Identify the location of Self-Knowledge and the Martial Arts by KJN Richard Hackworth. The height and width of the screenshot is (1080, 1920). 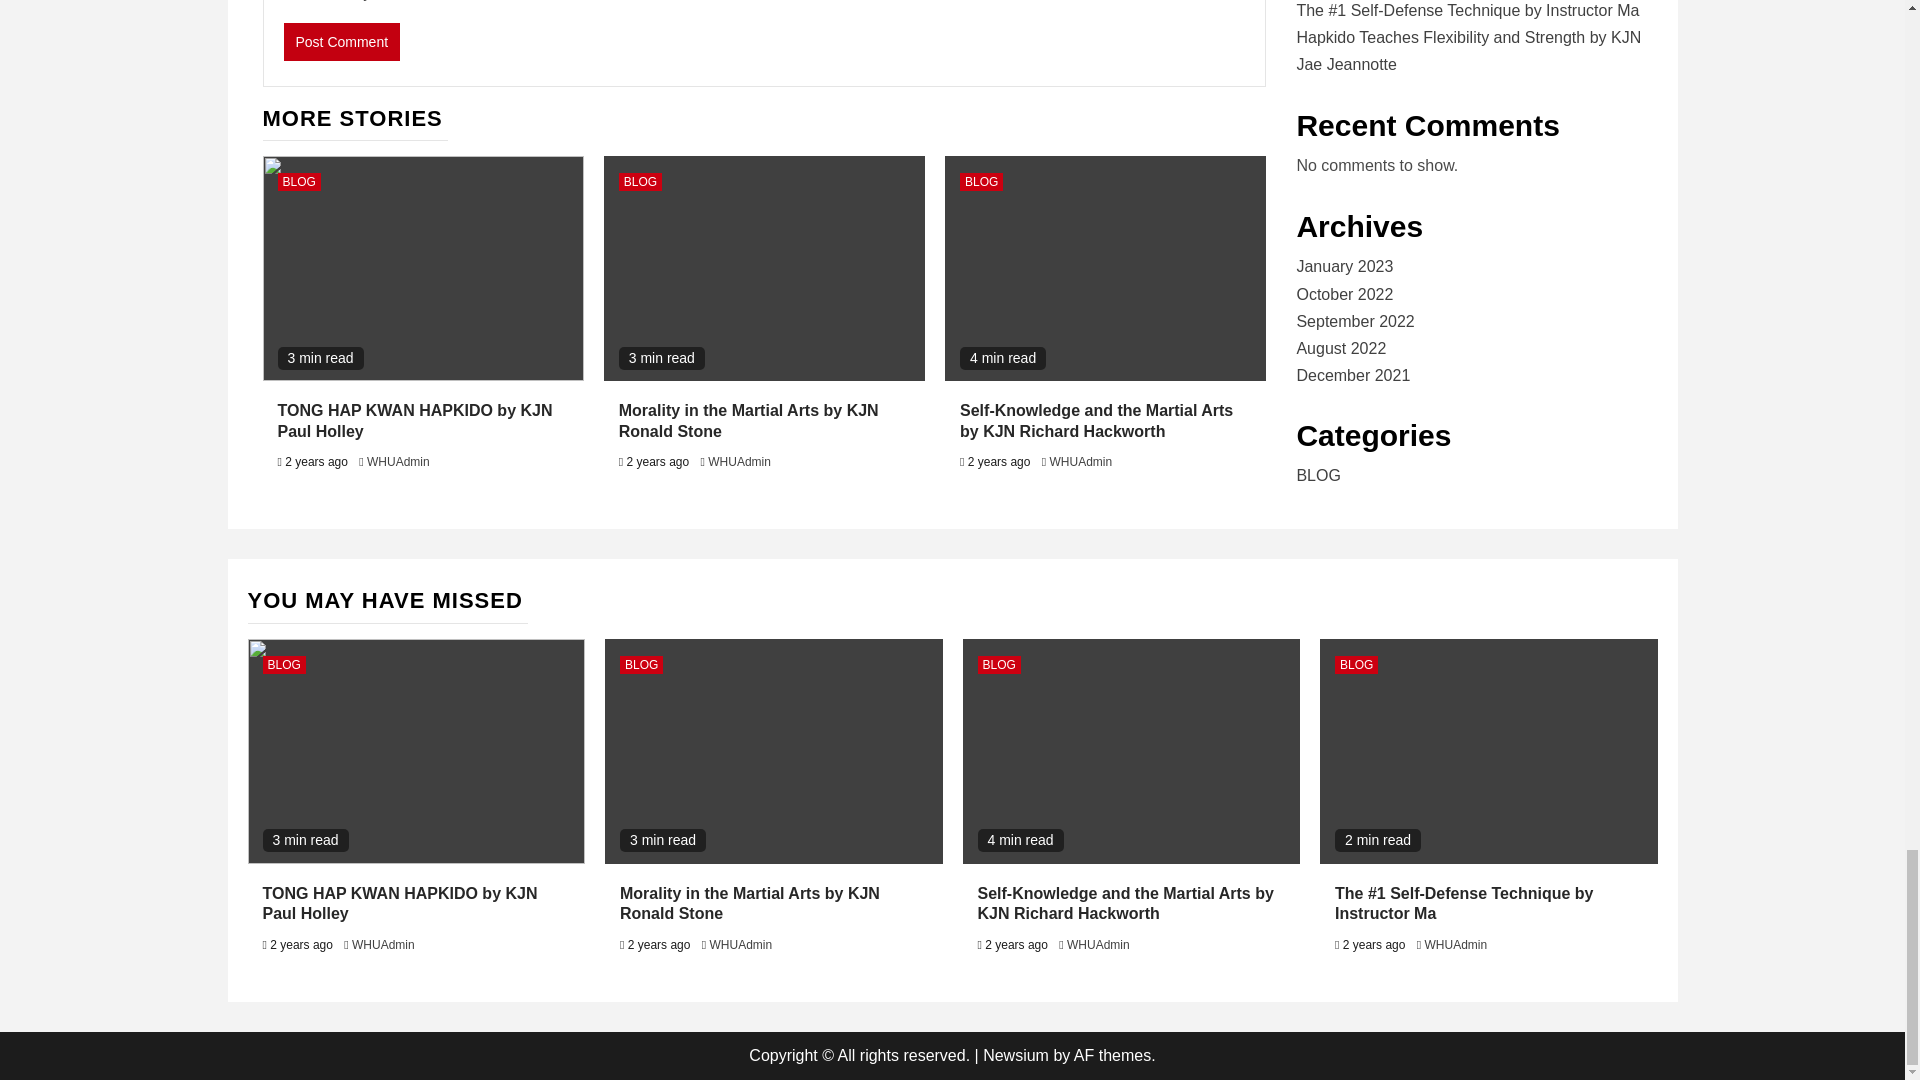
(1096, 420).